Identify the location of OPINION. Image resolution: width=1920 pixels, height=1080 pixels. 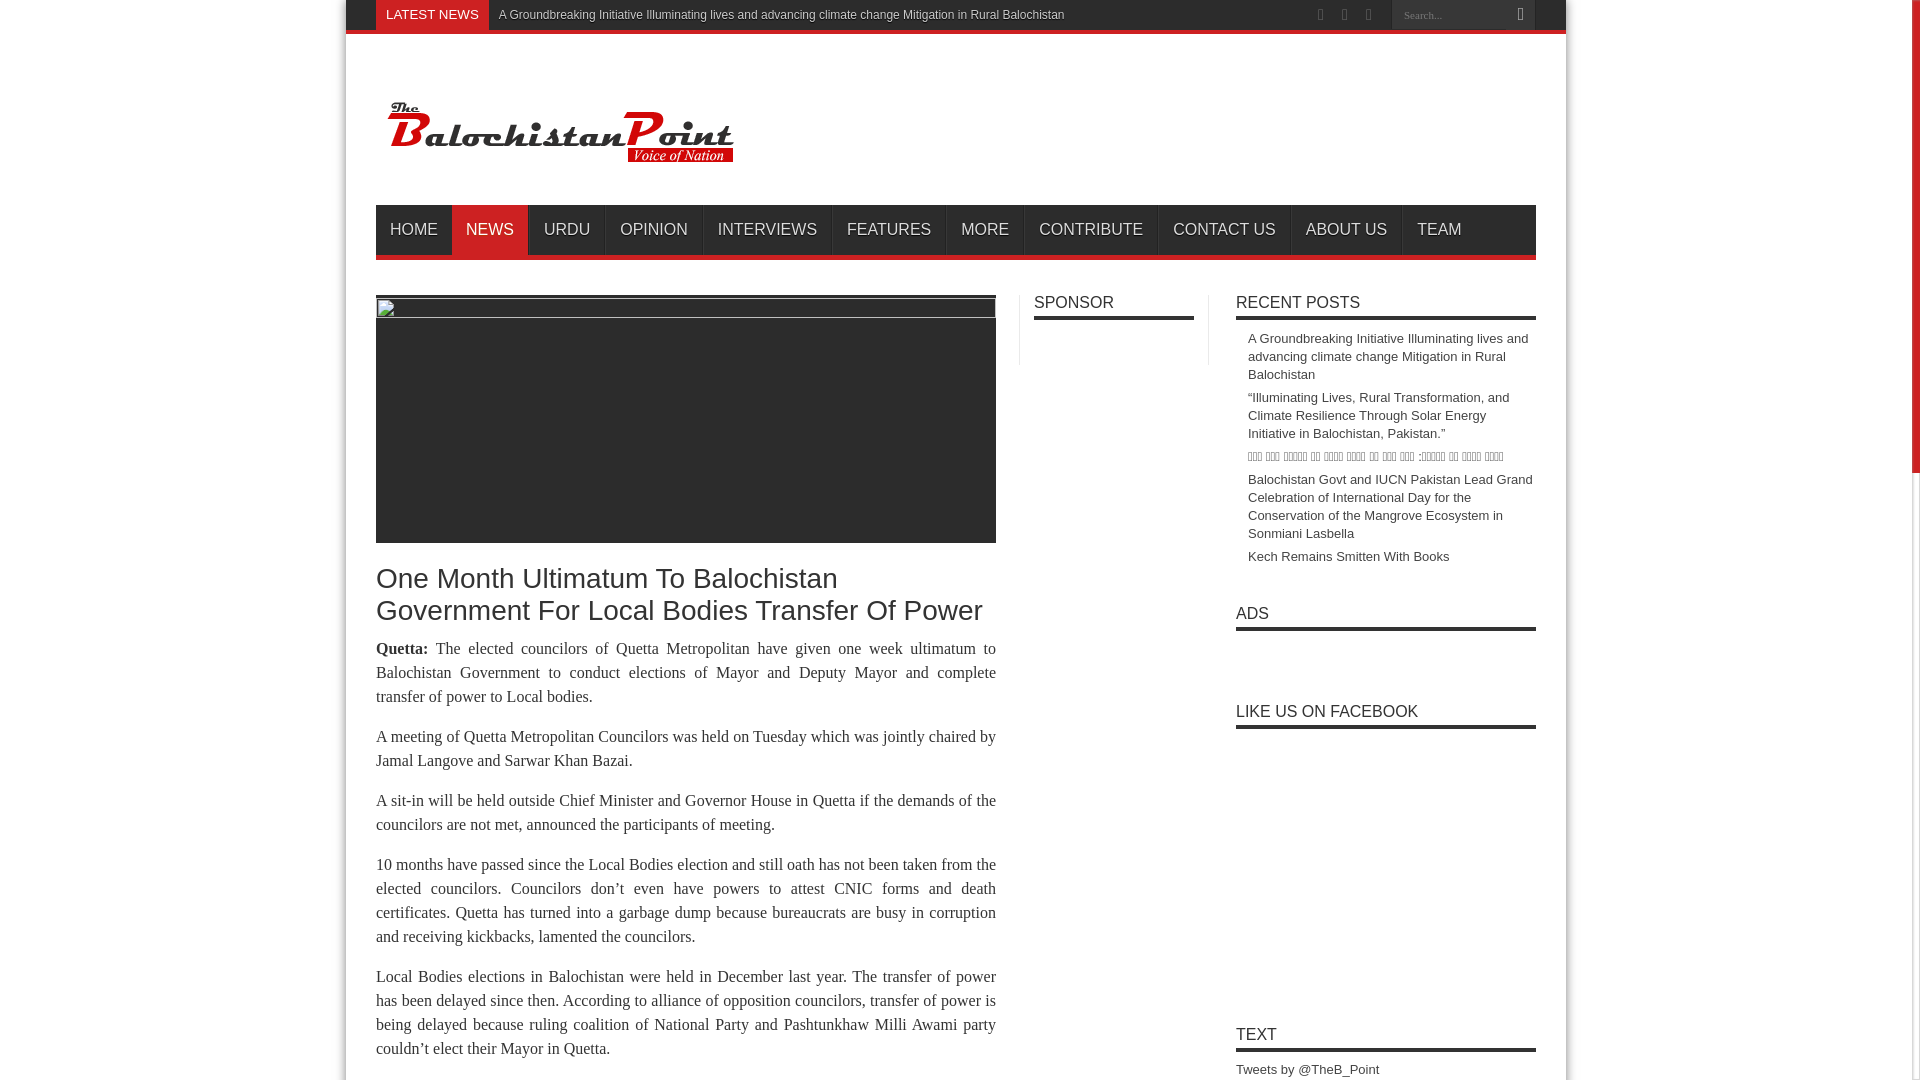
(653, 230).